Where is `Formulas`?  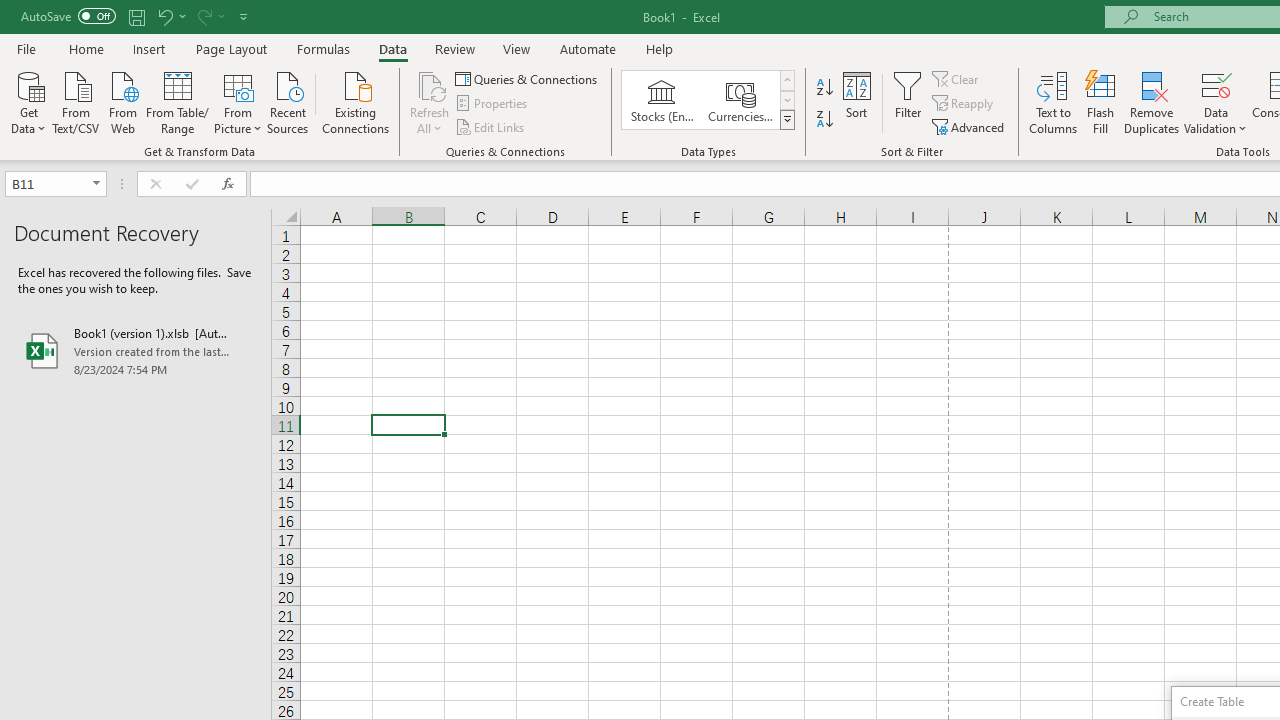
Formulas is located at coordinates (323, 48).